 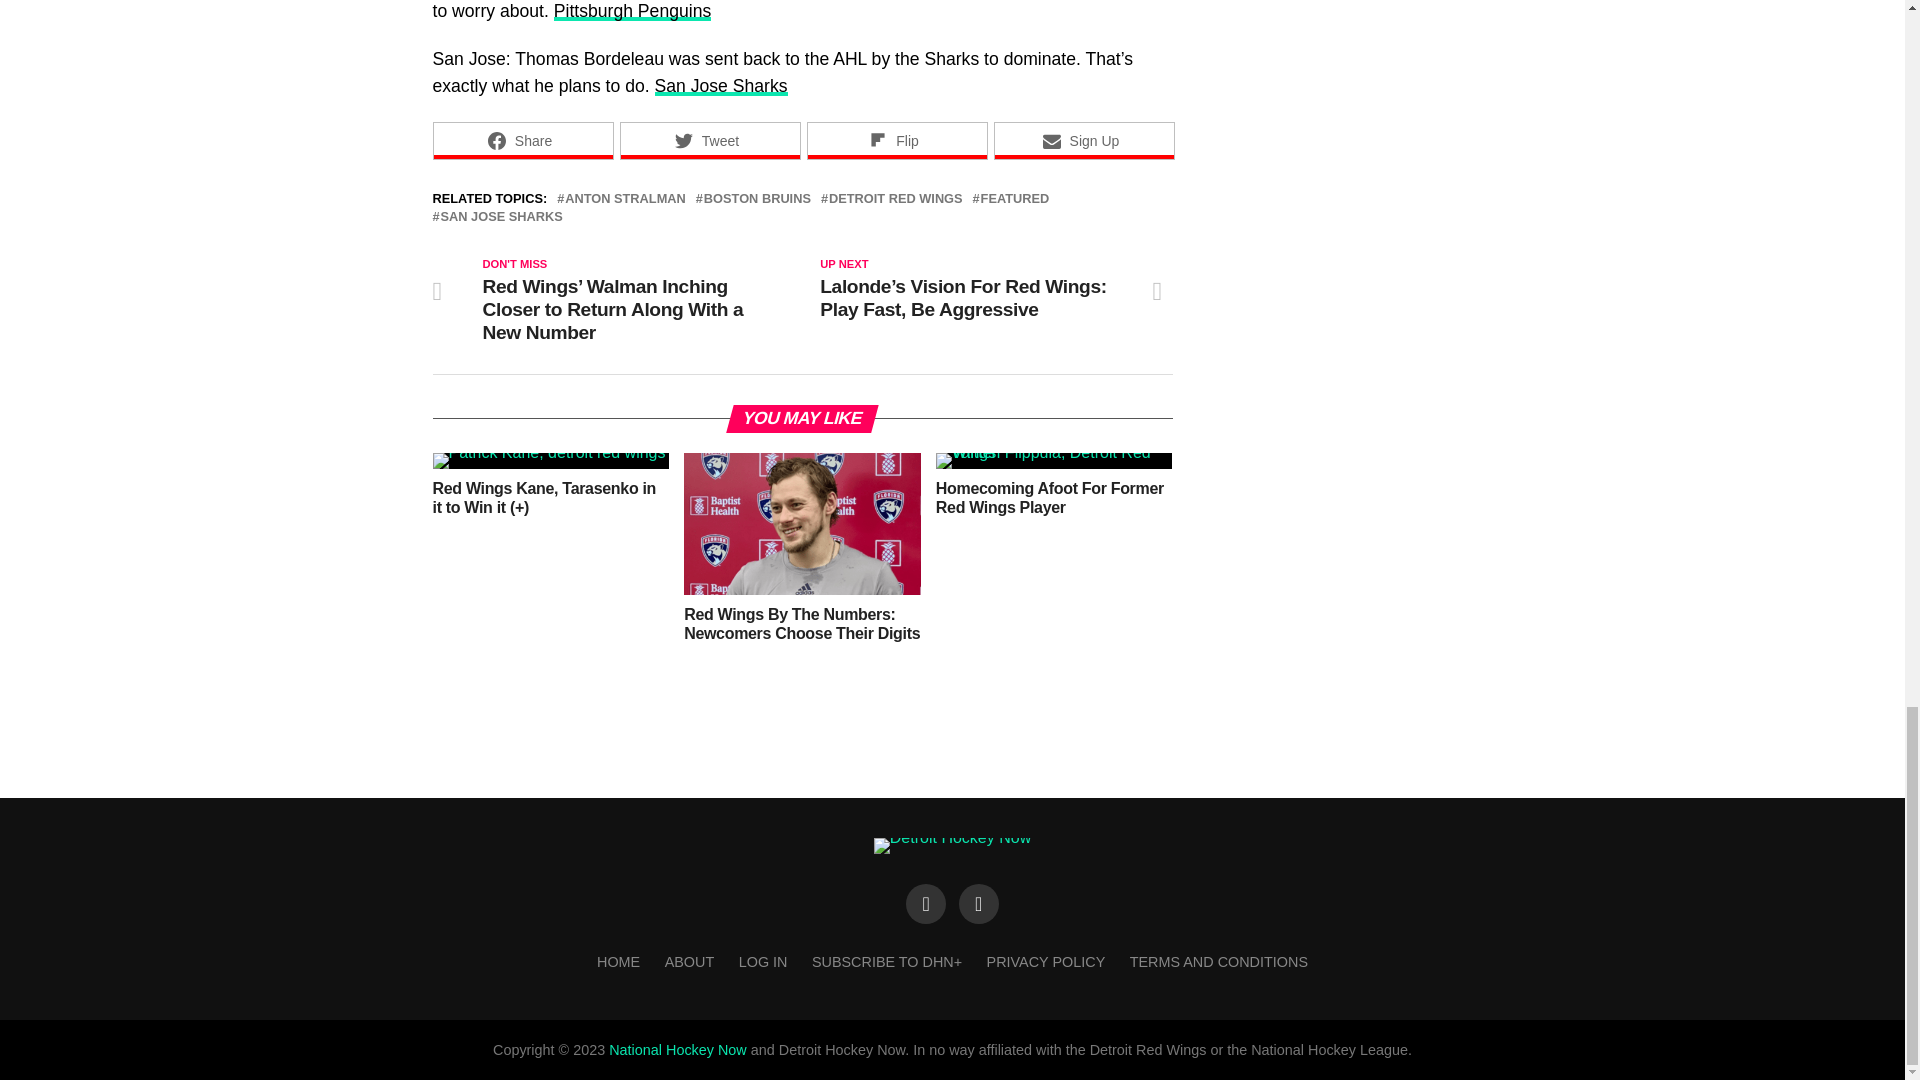 I want to click on Share on Flip, so click(x=896, y=140).